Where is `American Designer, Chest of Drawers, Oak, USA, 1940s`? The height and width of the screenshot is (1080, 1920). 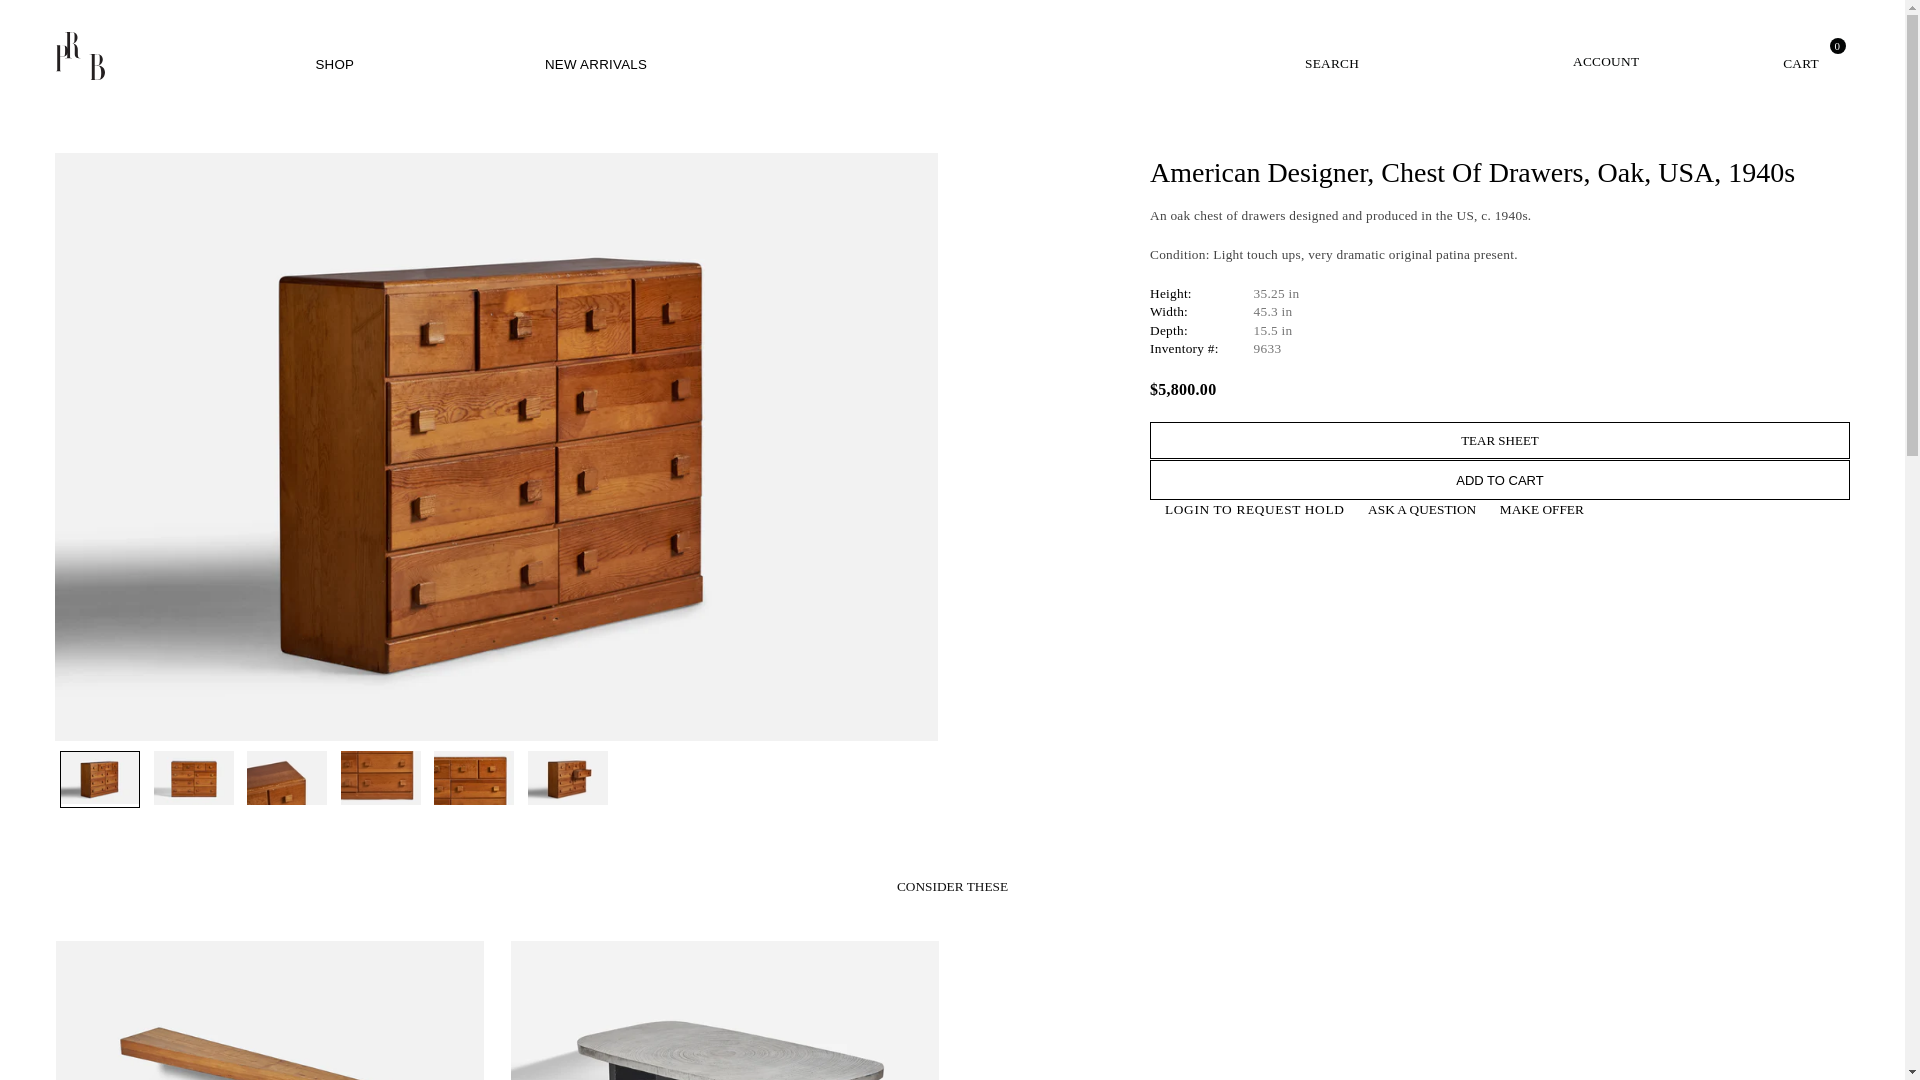 American Designer, Chest of Drawers, Oak, USA, 1940s is located at coordinates (380, 778).